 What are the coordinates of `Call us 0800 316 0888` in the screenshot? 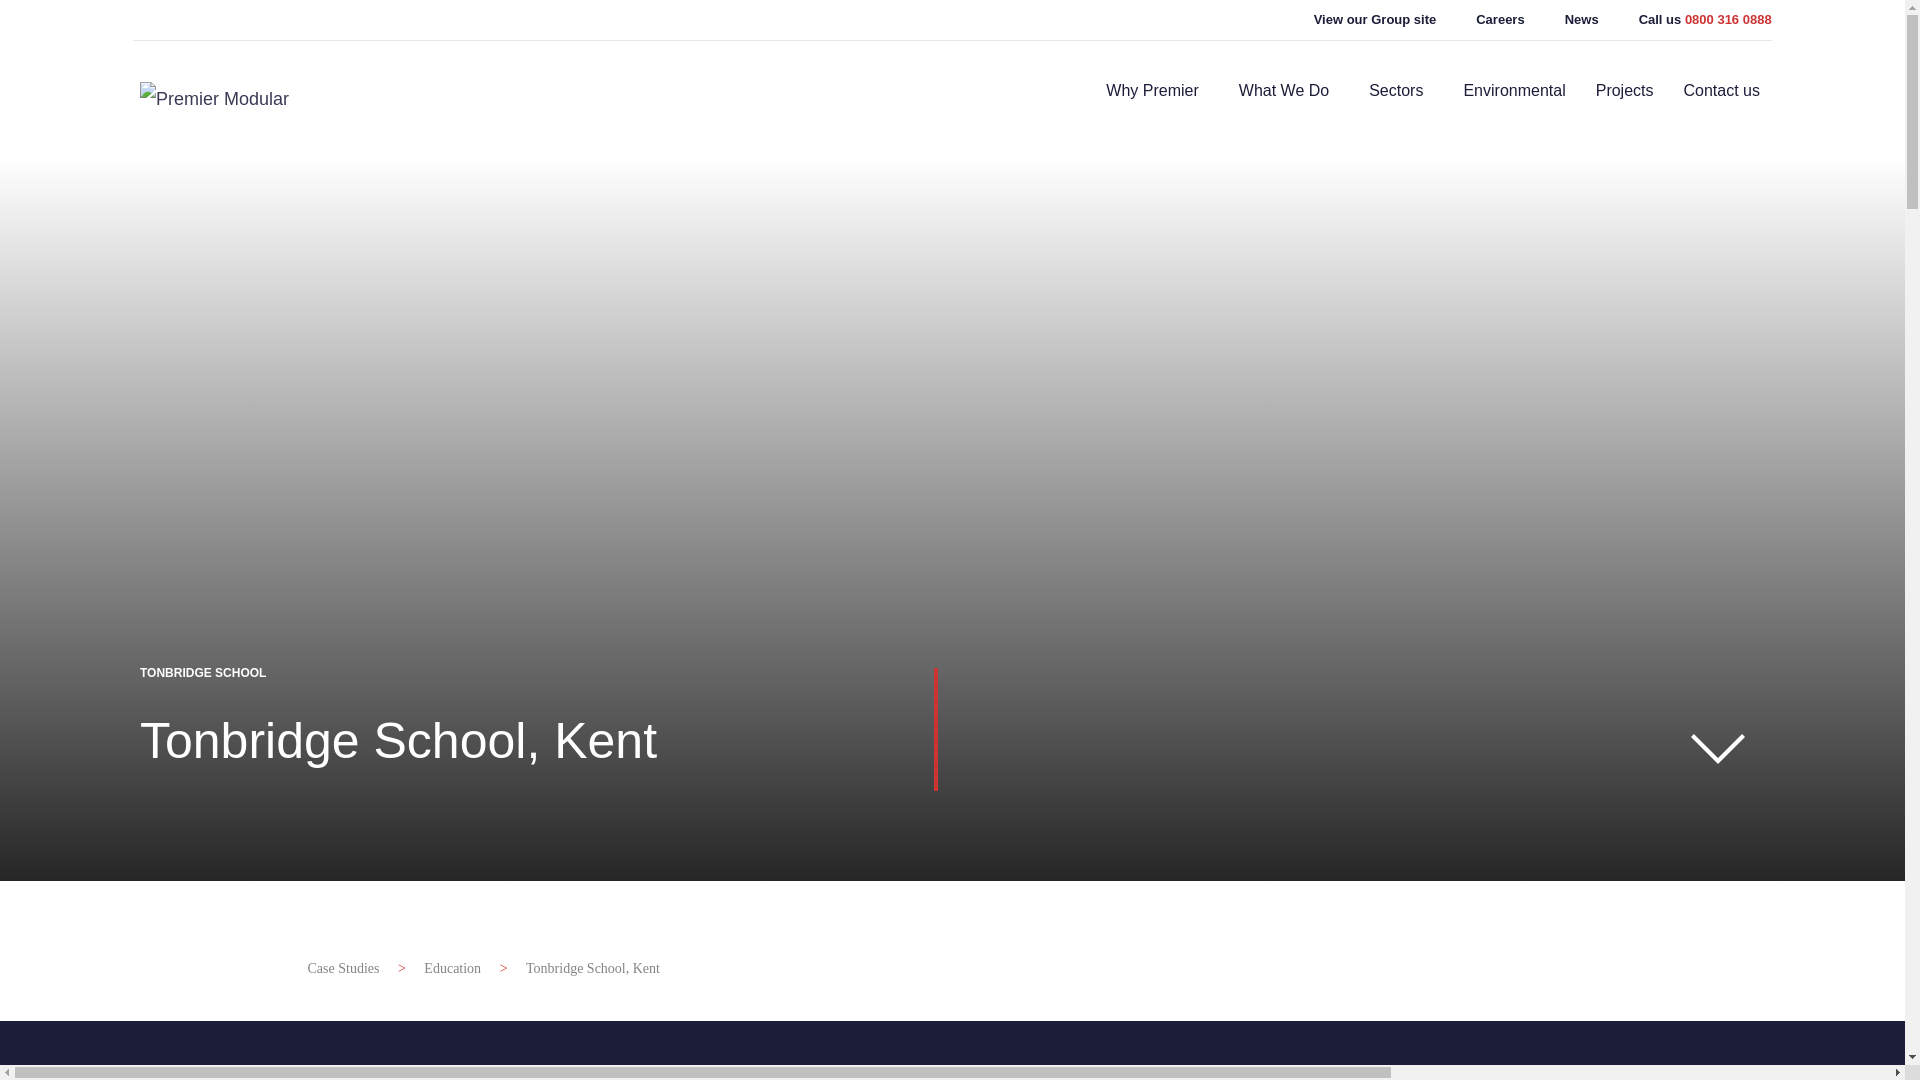 It's located at (1686, 20).